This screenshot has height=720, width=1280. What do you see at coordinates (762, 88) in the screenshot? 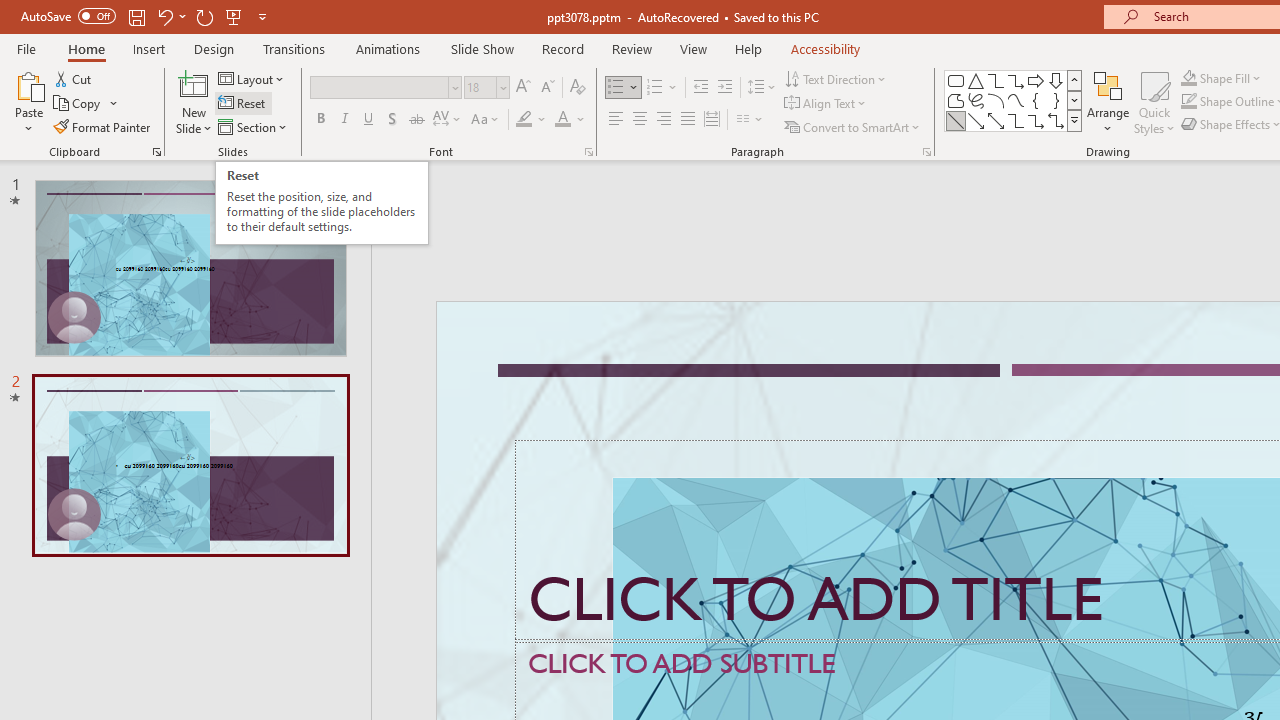
I see `Line Spacing` at bounding box center [762, 88].